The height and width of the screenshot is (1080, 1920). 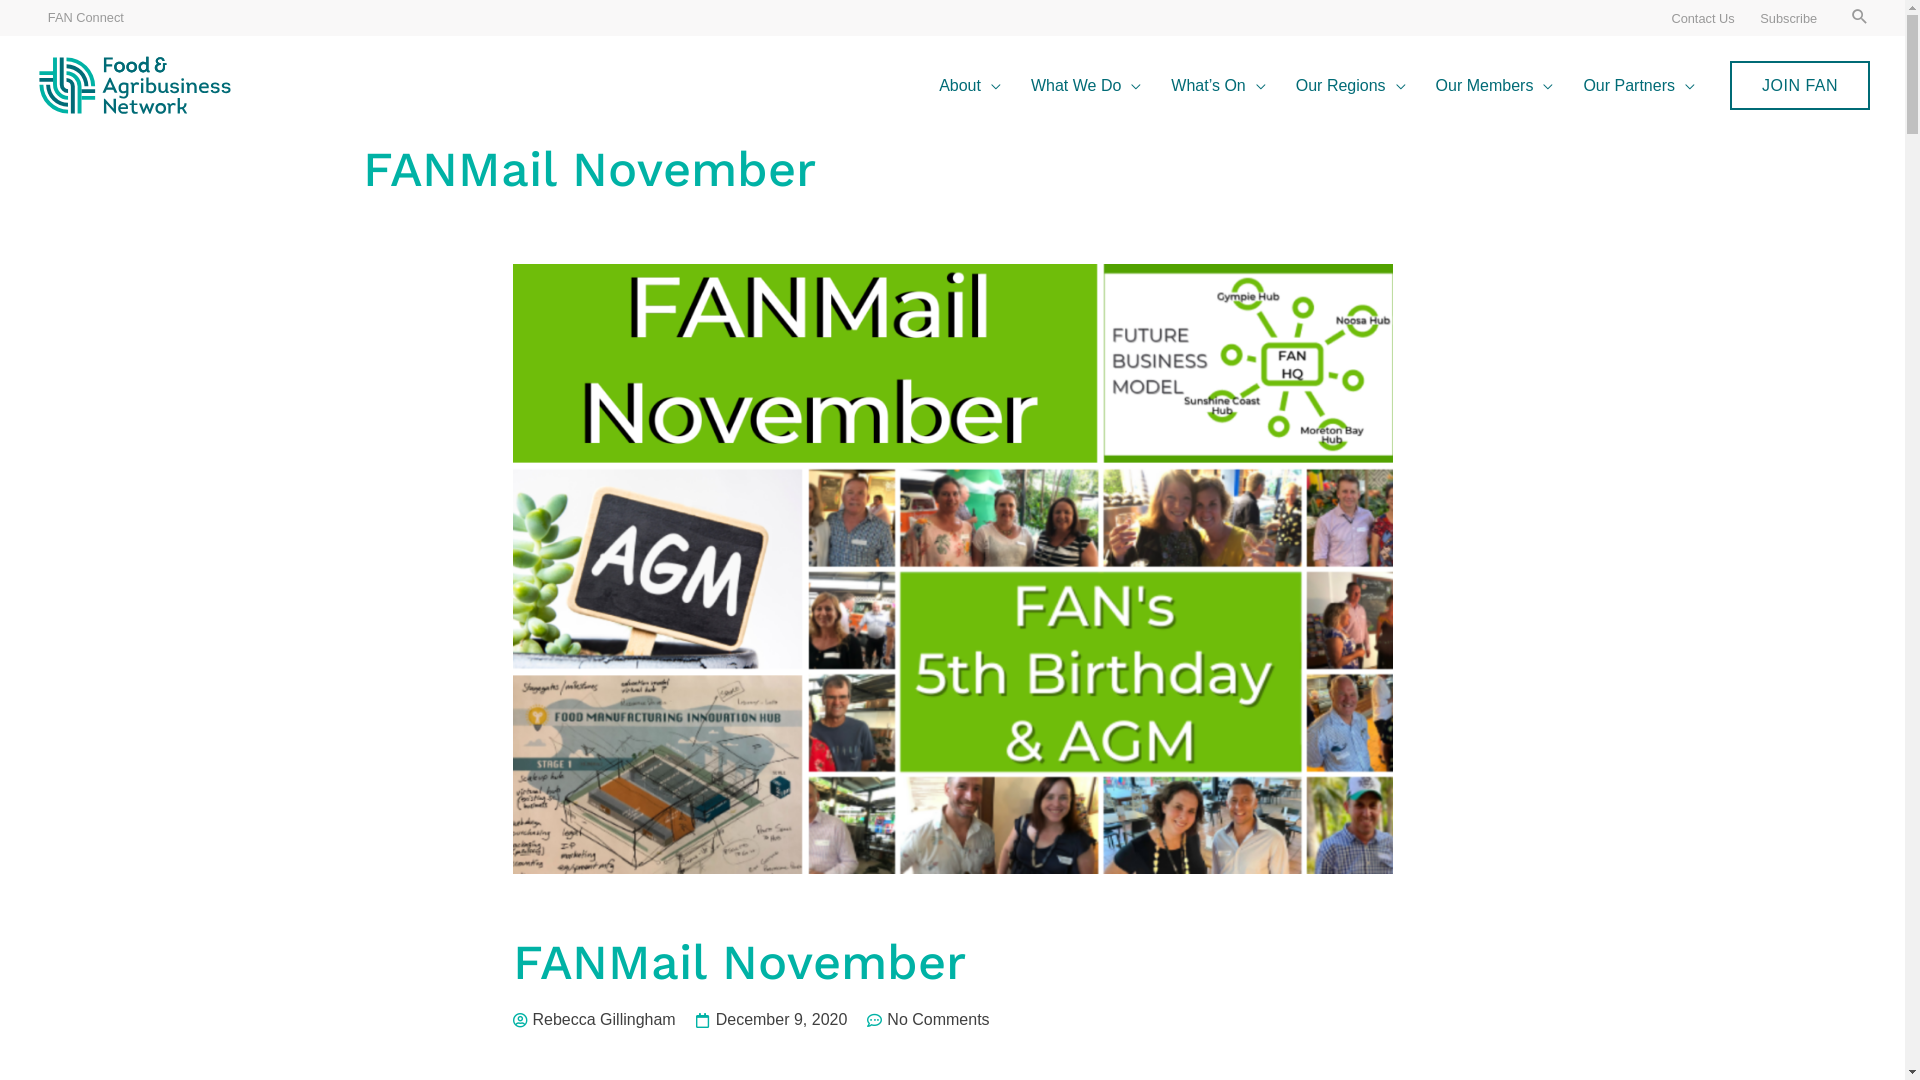 What do you see at coordinates (1800, 86) in the screenshot?
I see `JOIN FAN` at bounding box center [1800, 86].